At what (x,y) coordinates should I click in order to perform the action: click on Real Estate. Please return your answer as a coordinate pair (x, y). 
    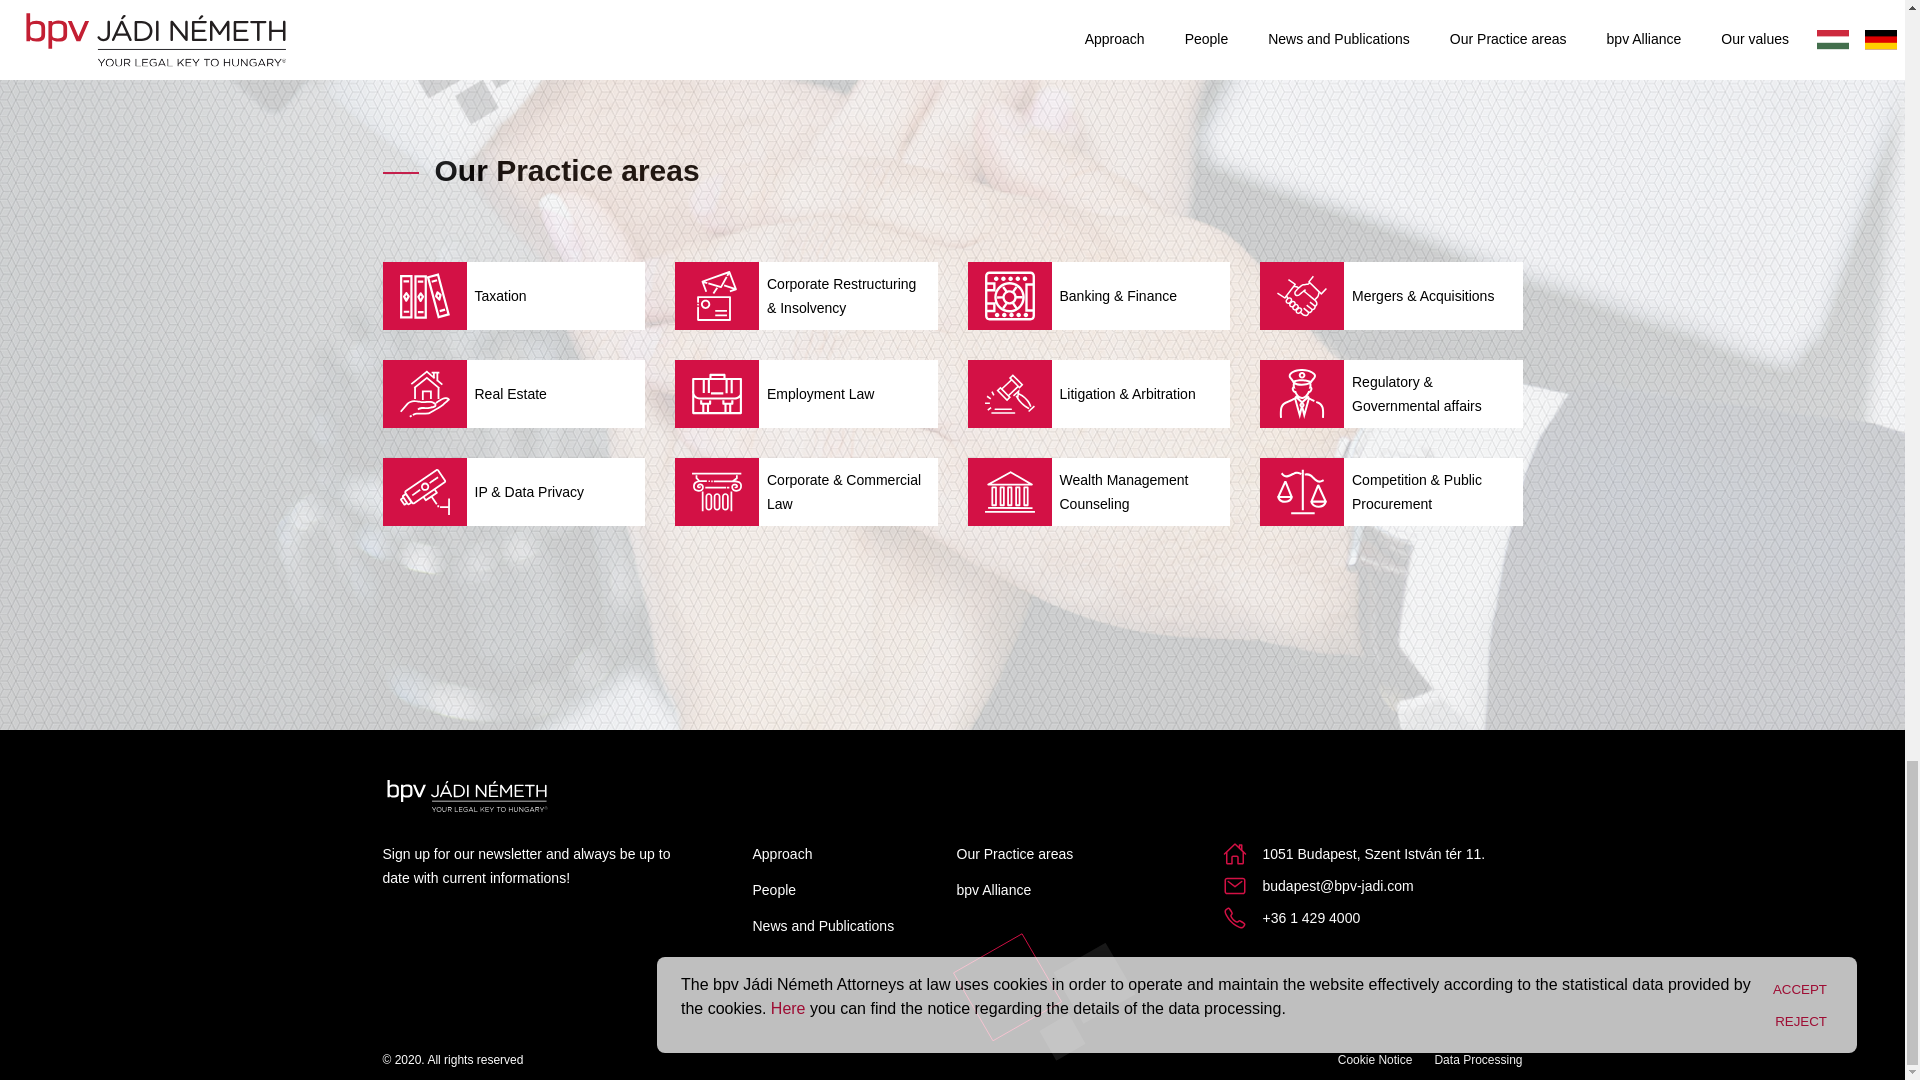
    Looking at the image, I should click on (514, 393).